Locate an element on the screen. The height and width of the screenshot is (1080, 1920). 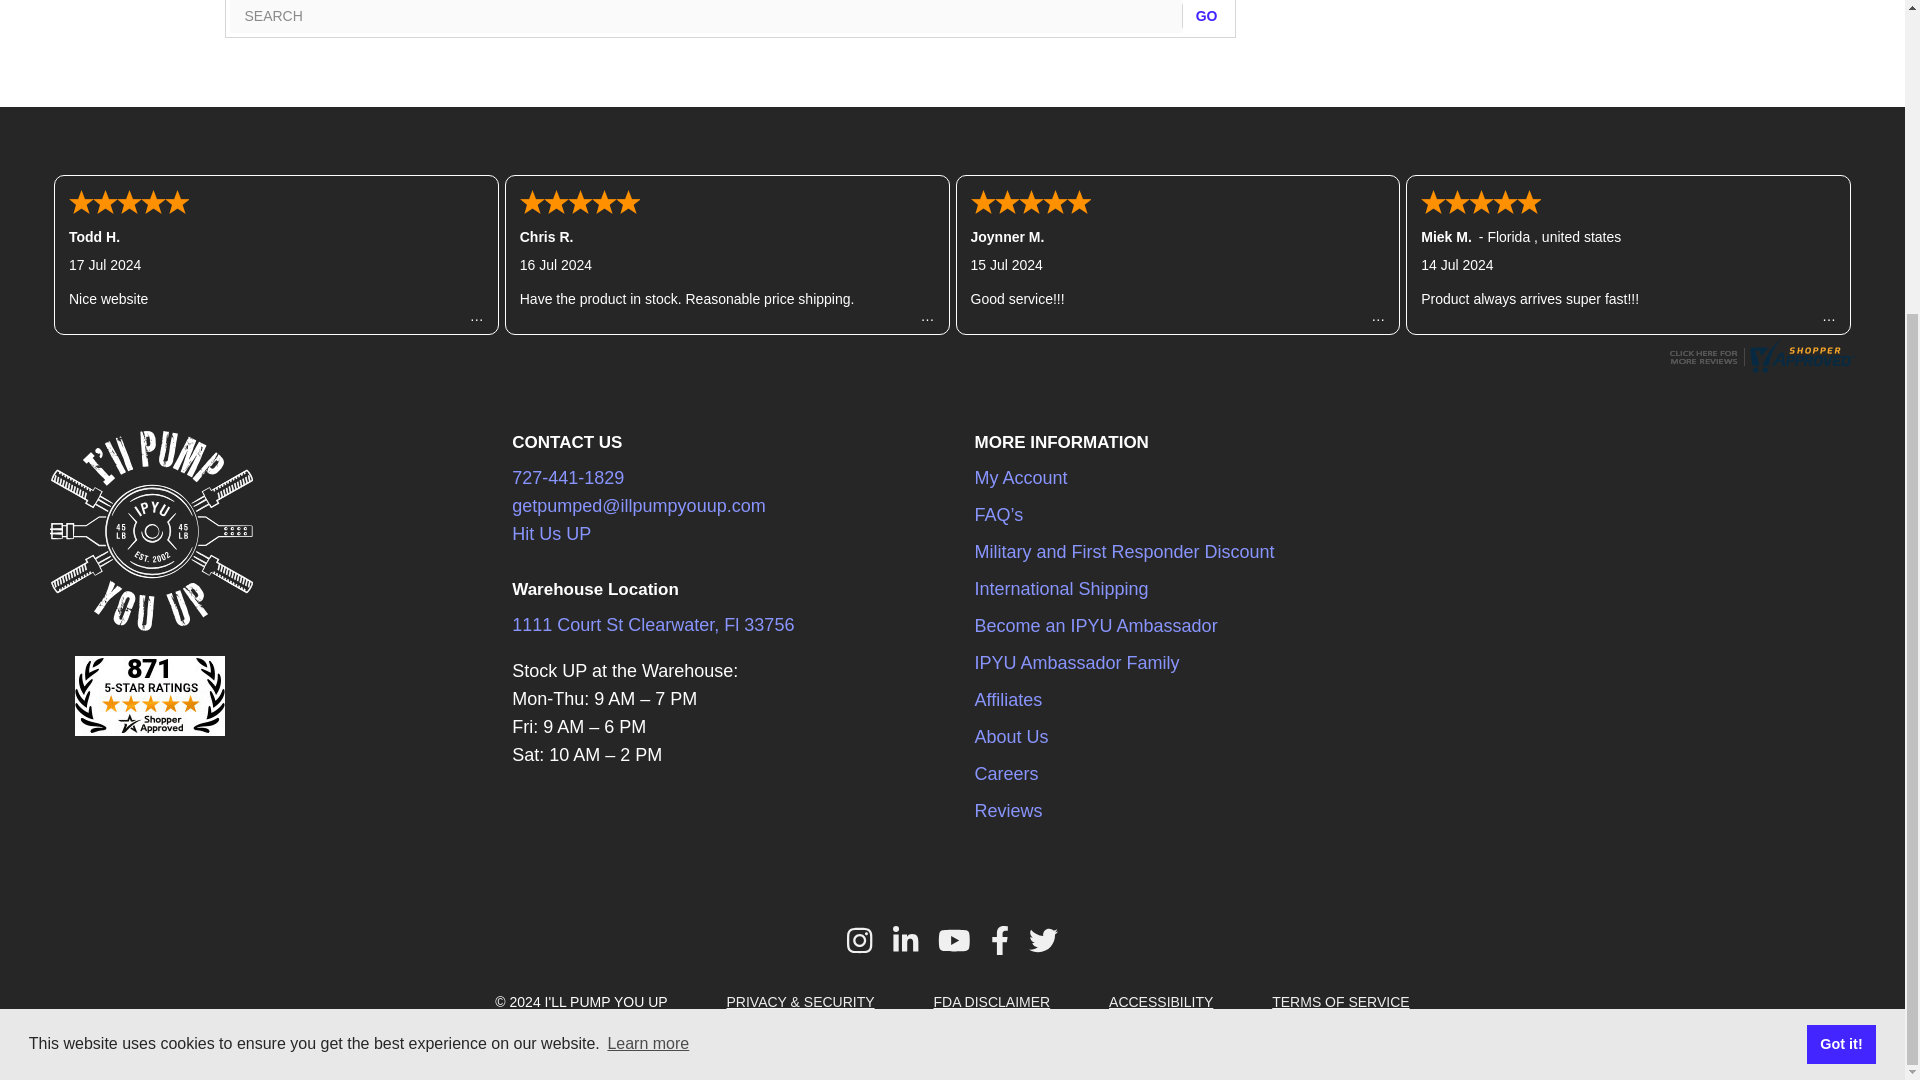
Got it! is located at coordinates (1840, 614).